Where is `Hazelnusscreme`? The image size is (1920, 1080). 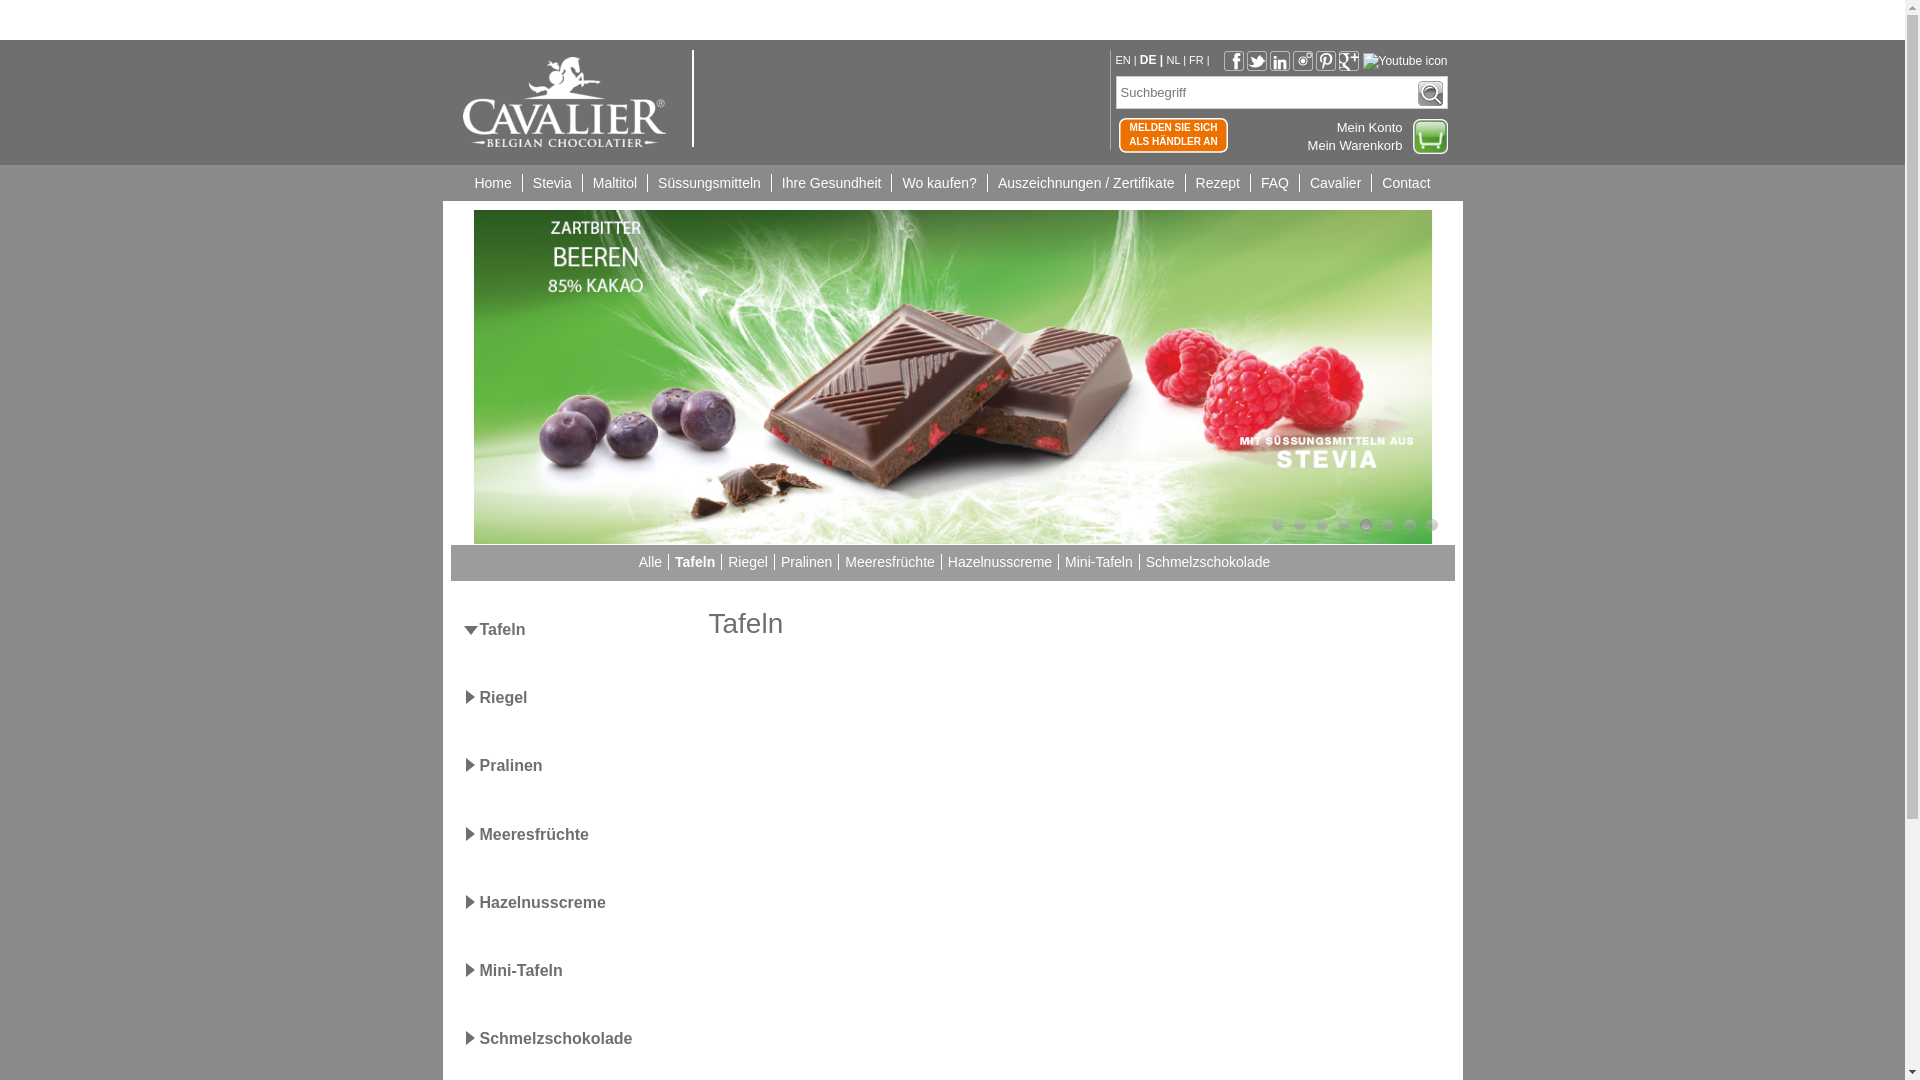
Hazelnusscreme is located at coordinates (544, 902).